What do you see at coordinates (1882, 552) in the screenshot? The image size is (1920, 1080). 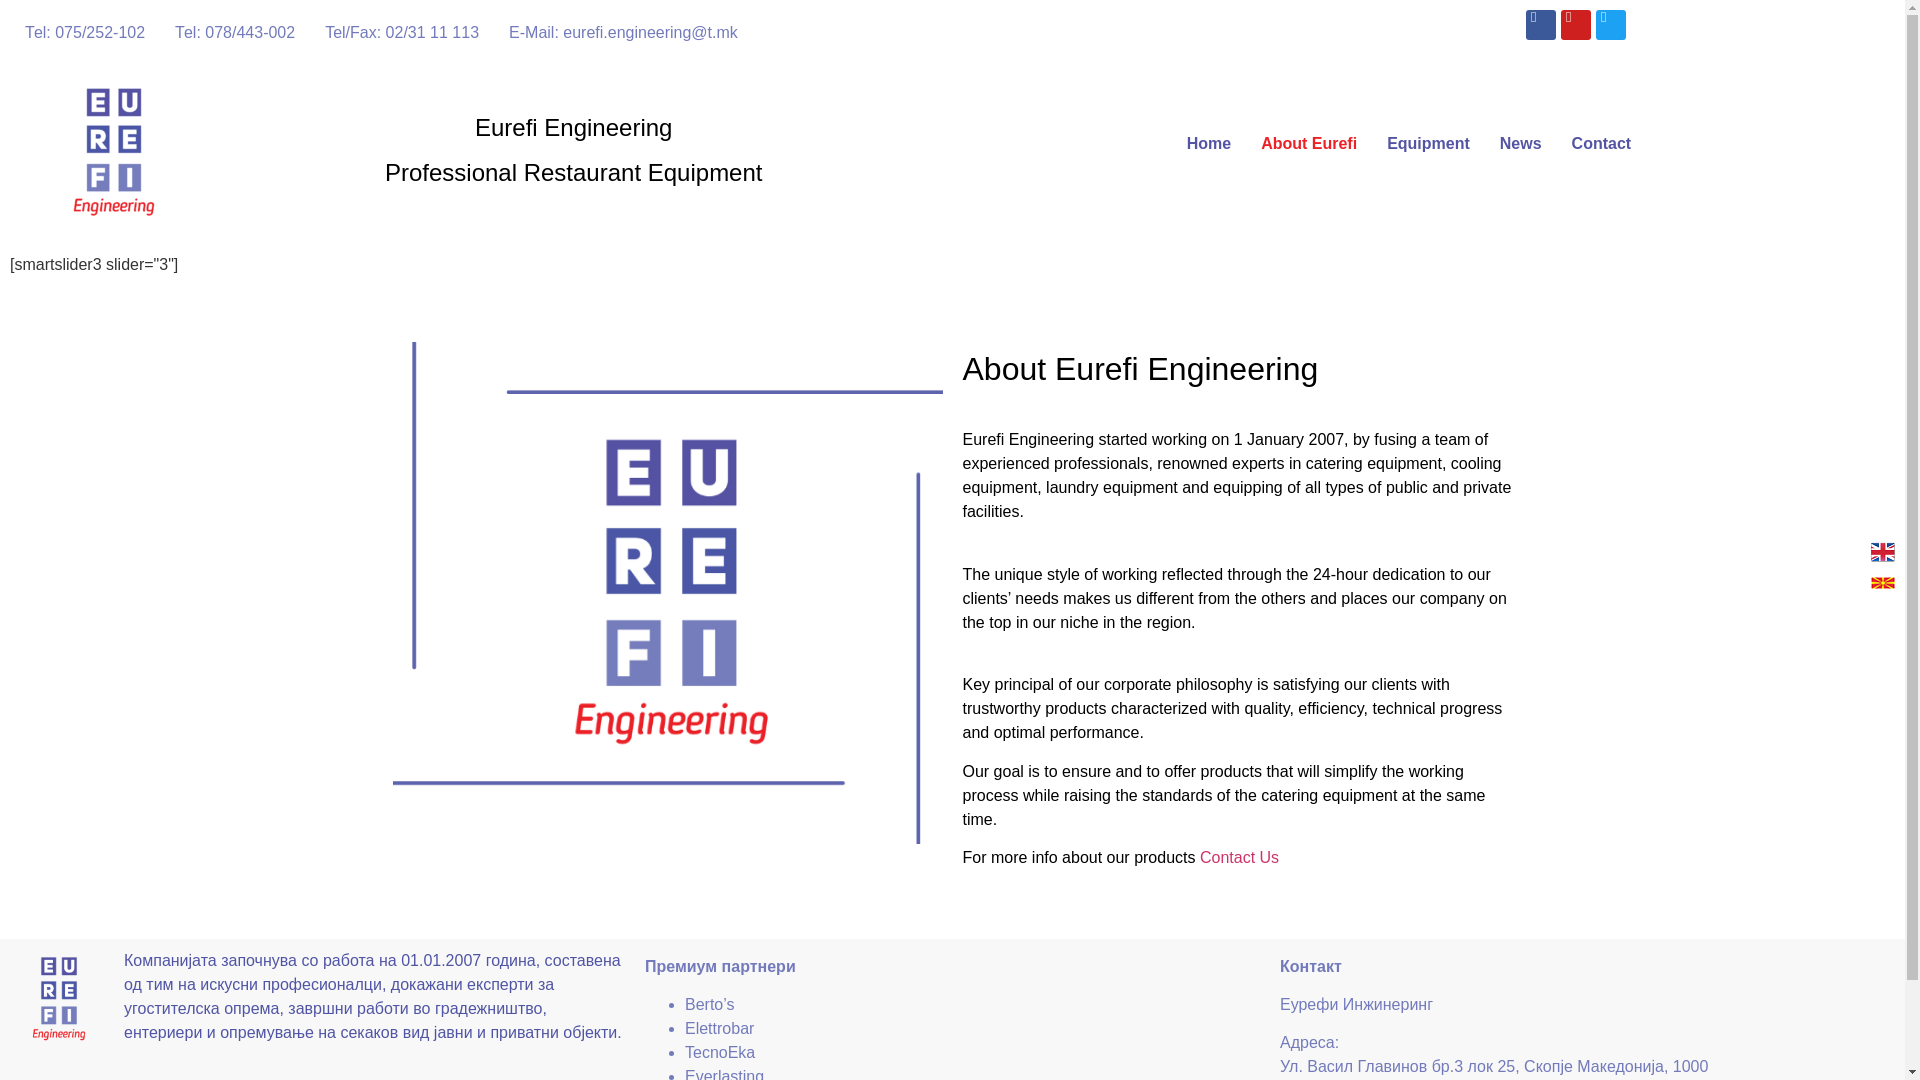 I see `English ` at bounding box center [1882, 552].